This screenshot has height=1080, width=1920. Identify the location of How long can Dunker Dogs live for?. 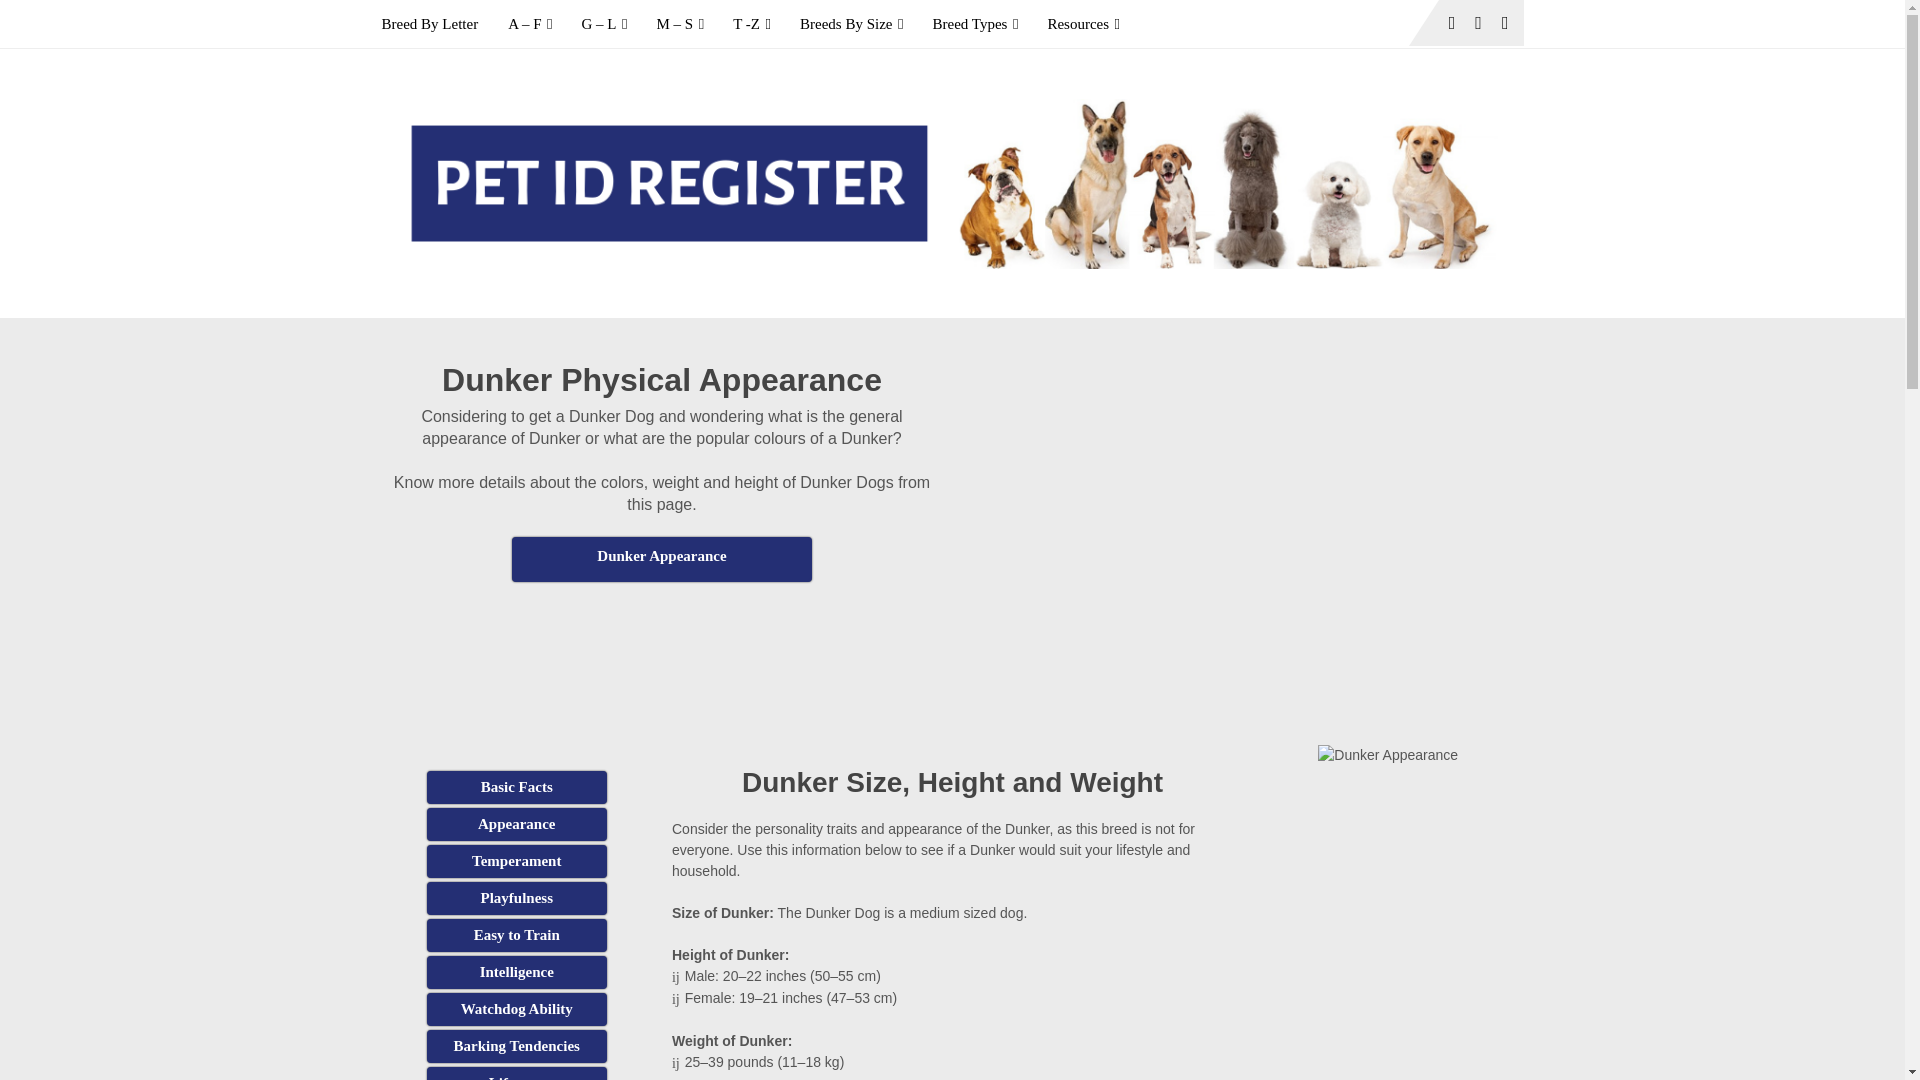
(516, 1074).